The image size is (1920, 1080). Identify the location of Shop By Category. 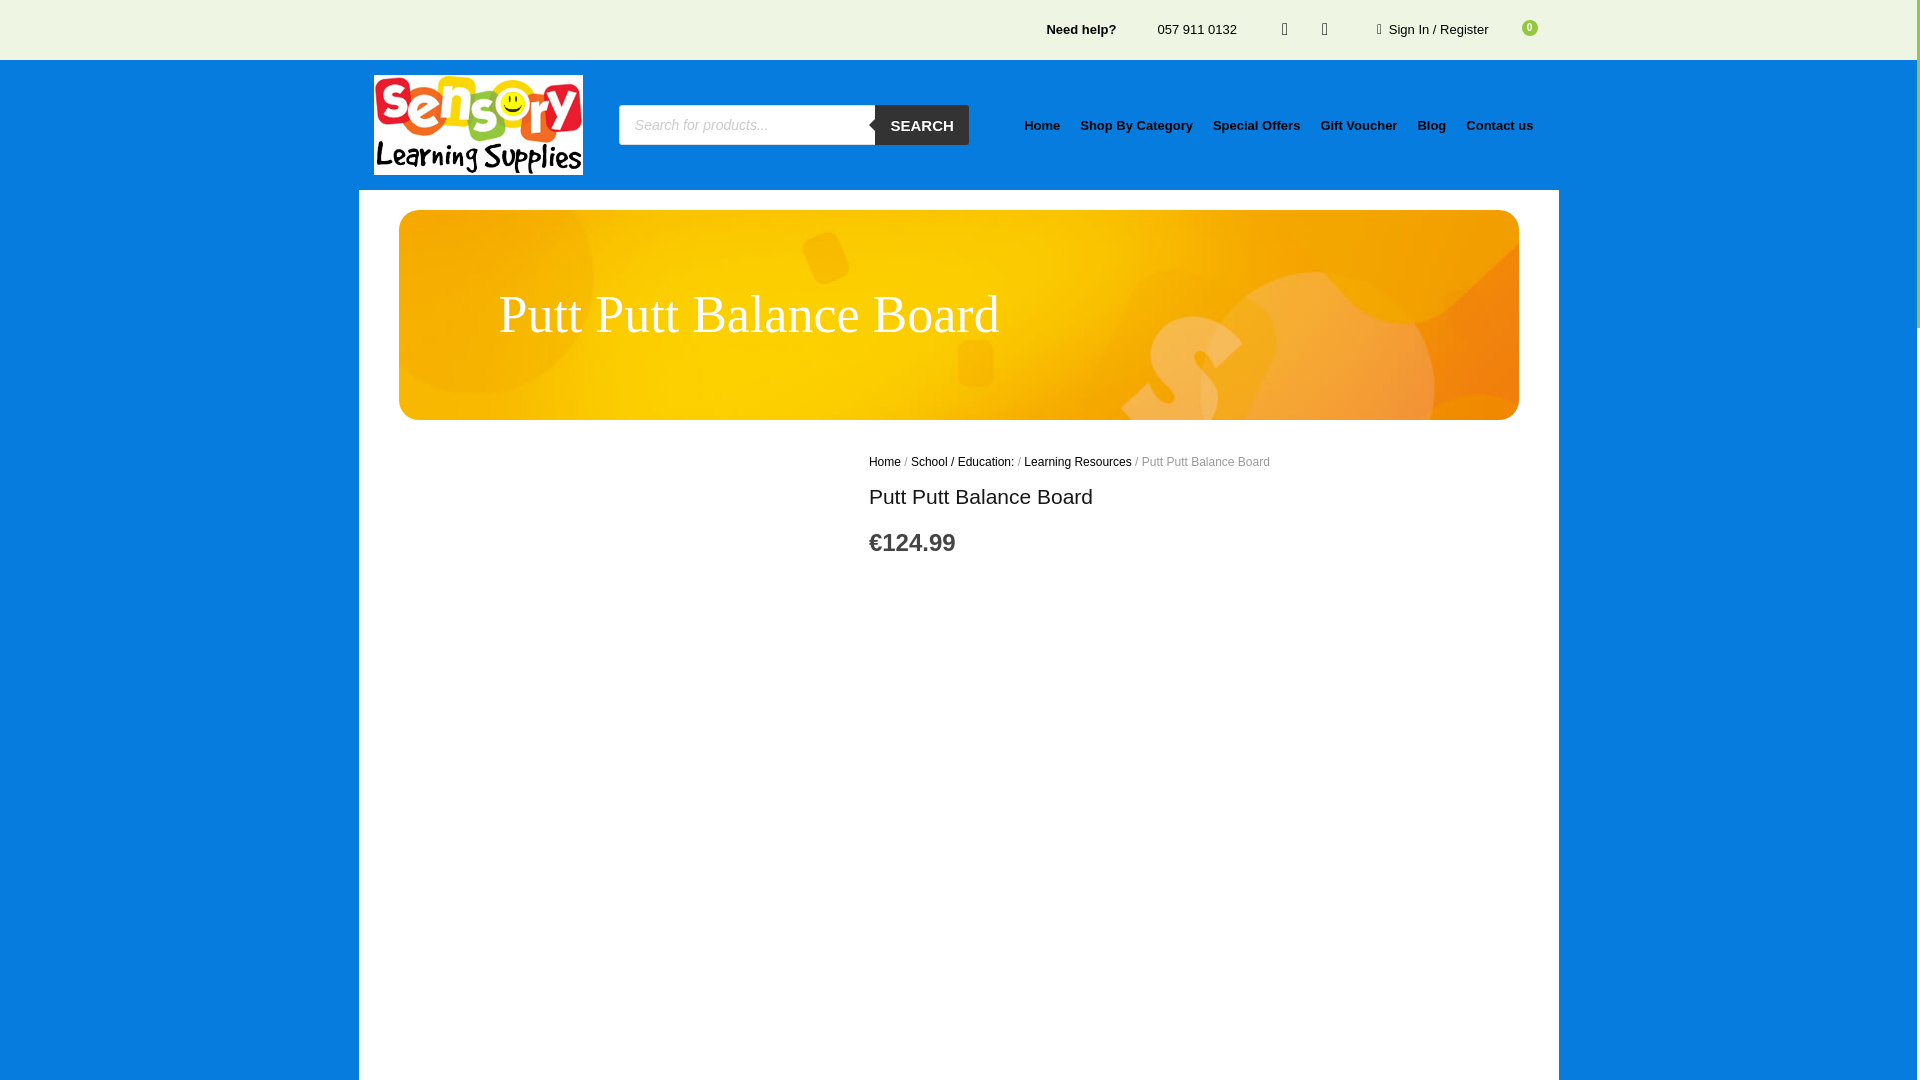
(1136, 125).